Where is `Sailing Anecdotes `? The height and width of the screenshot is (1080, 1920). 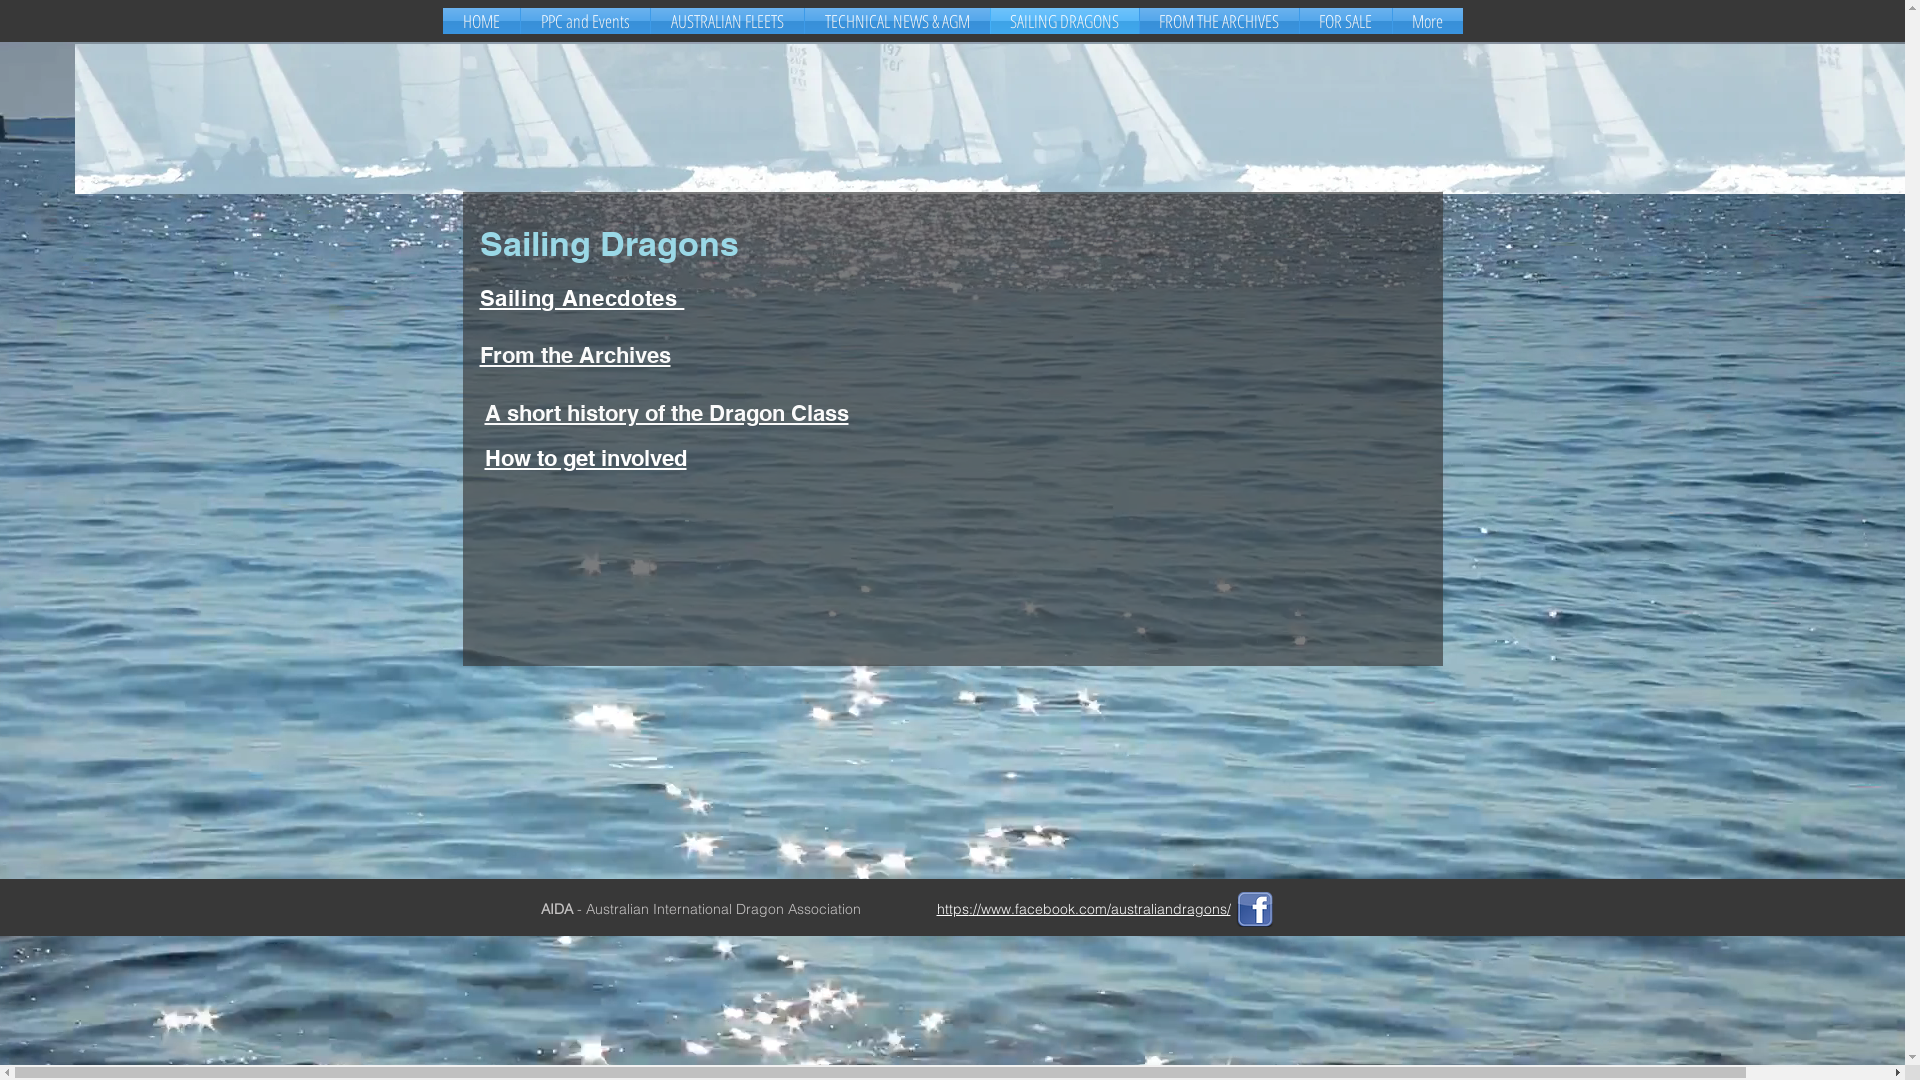
Sailing Anecdotes  is located at coordinates (582, 298).